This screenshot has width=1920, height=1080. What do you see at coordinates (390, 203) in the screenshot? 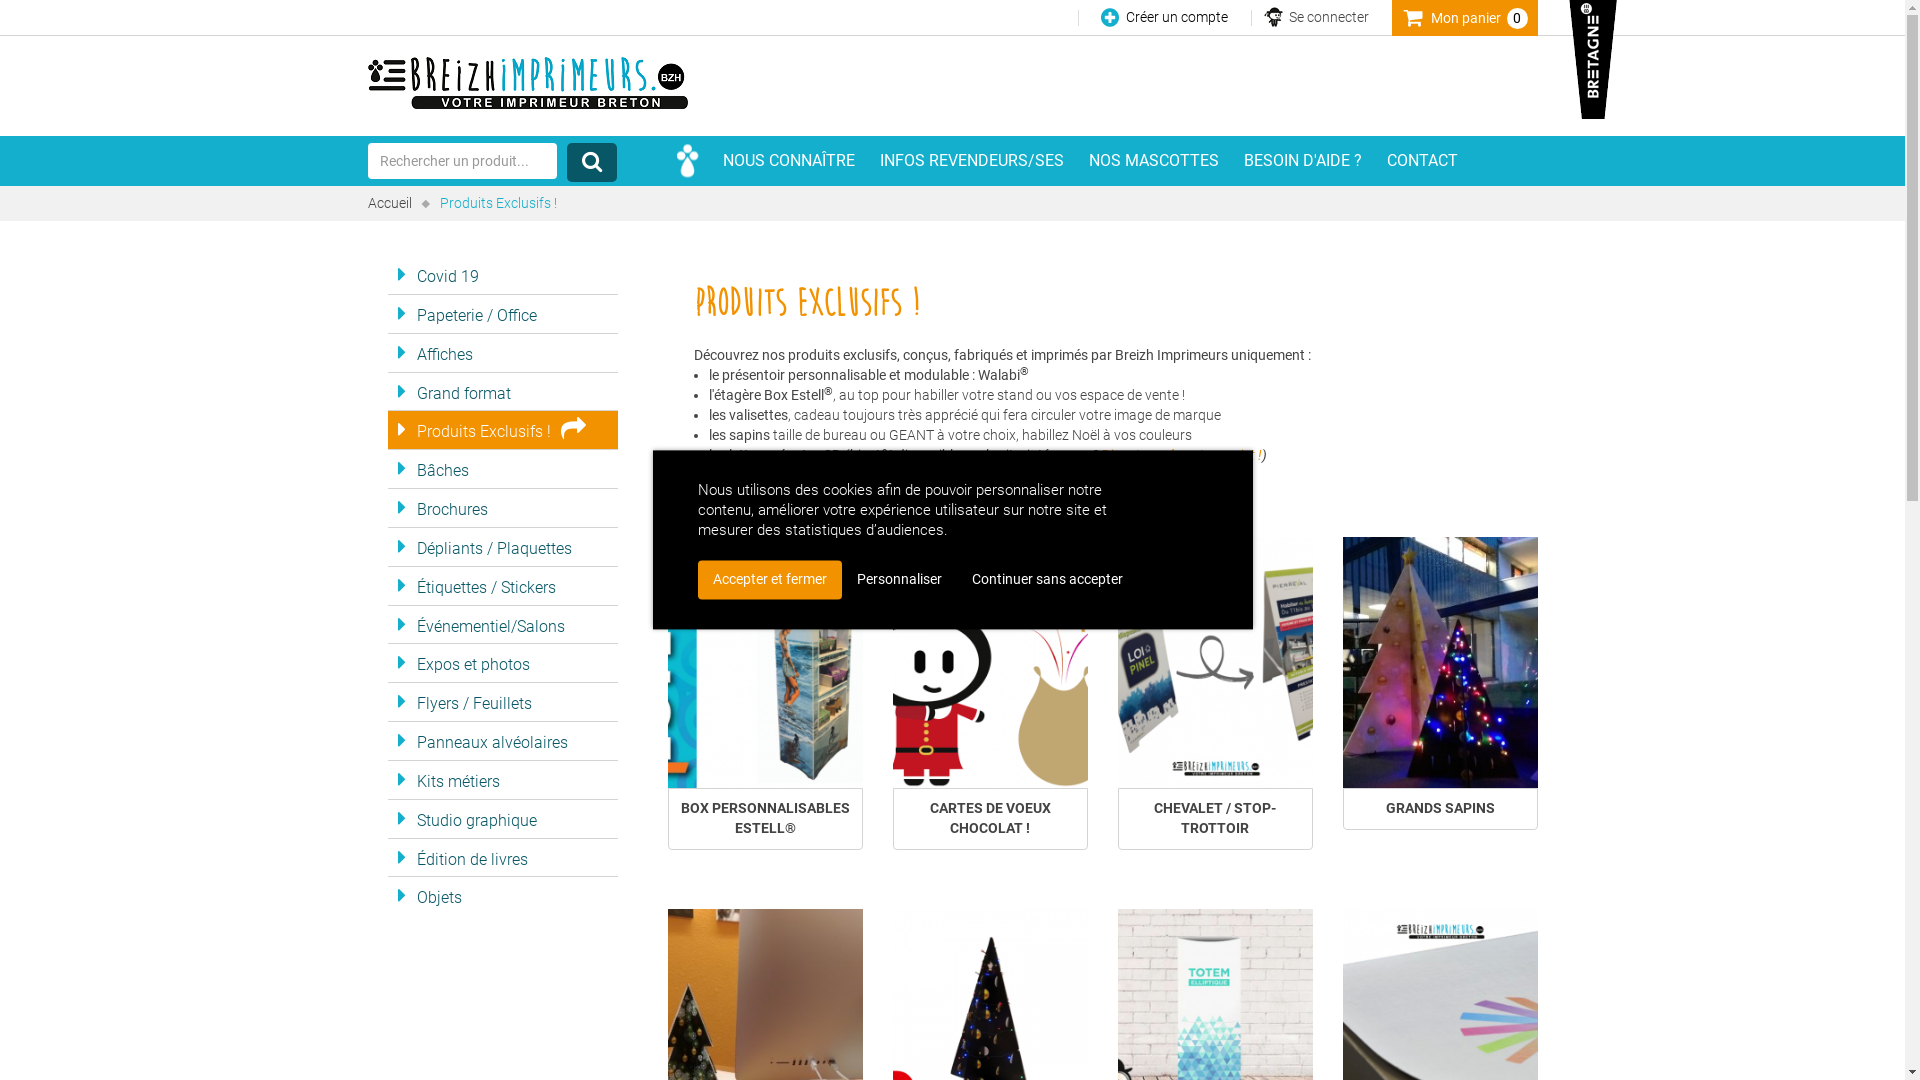
I see `Accueil` at bounding box center [390, 203].